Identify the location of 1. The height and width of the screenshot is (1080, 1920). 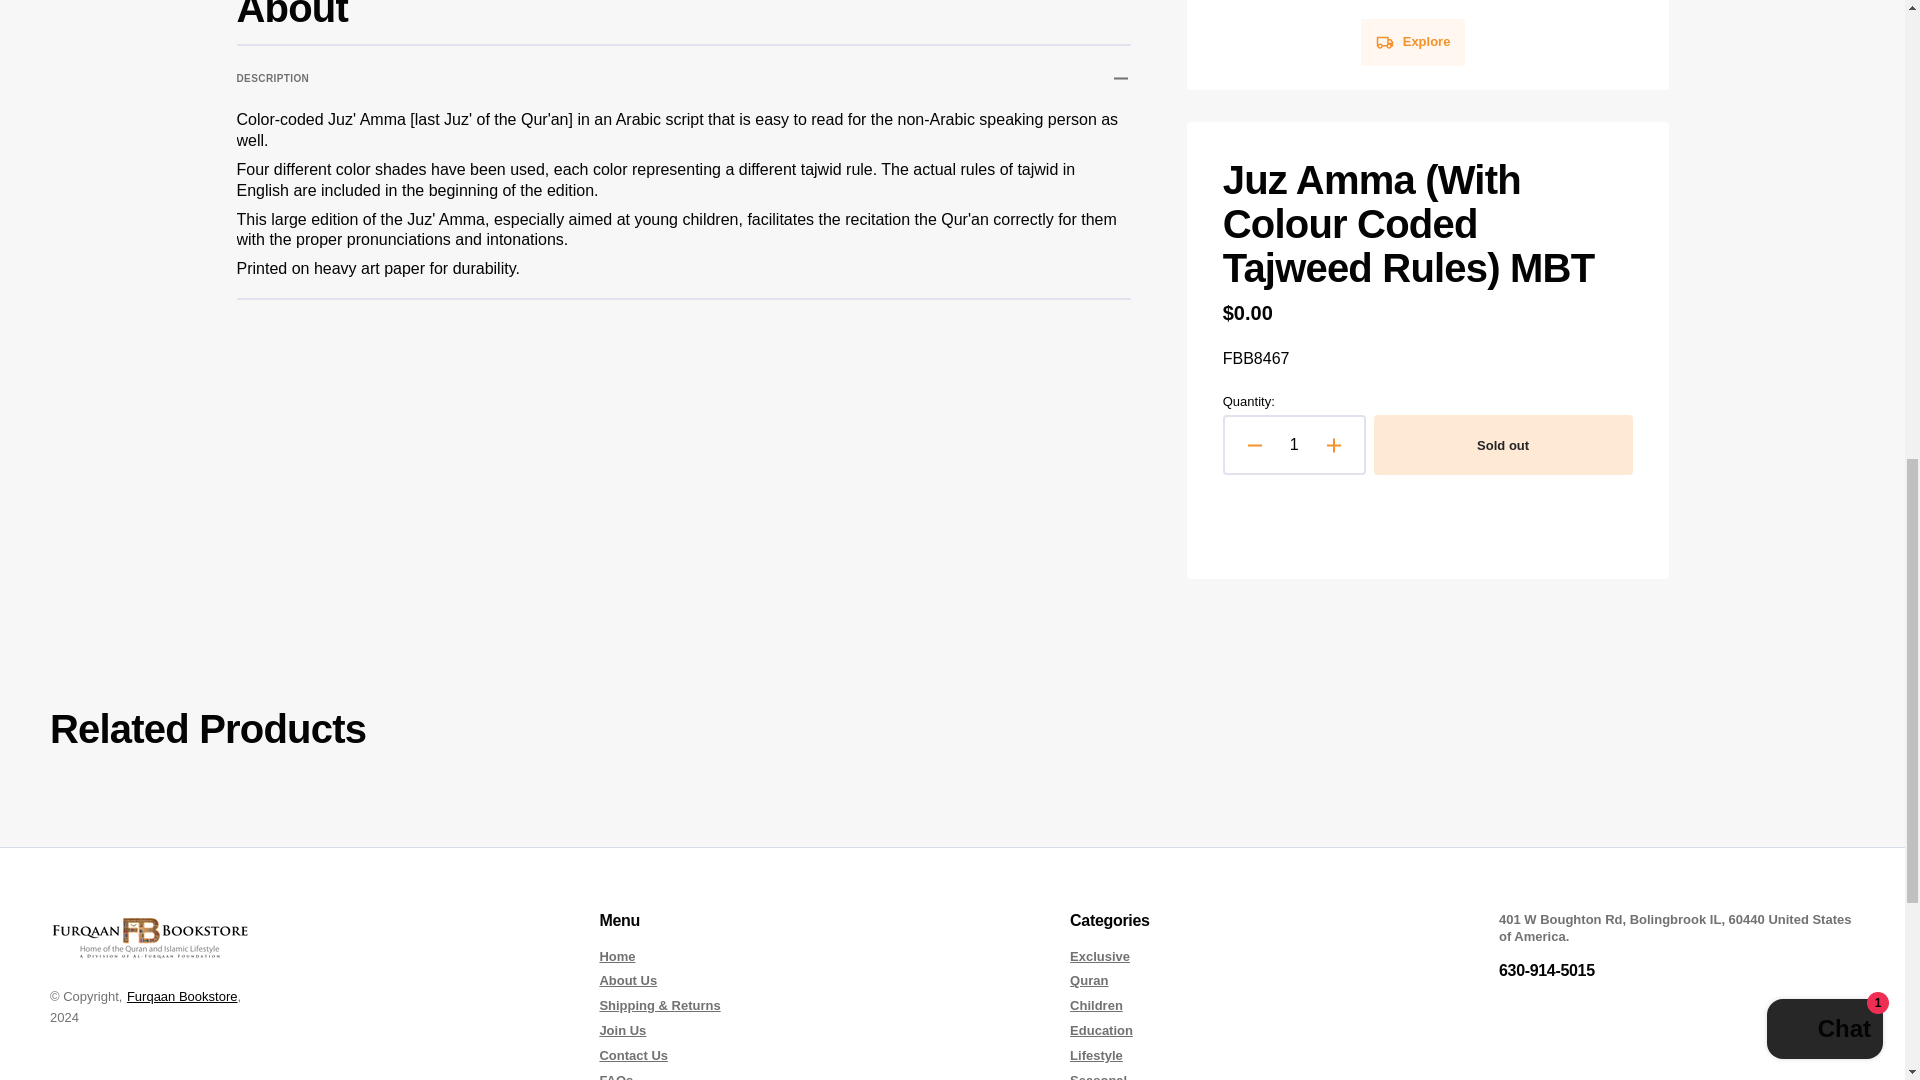
(1294, 444).